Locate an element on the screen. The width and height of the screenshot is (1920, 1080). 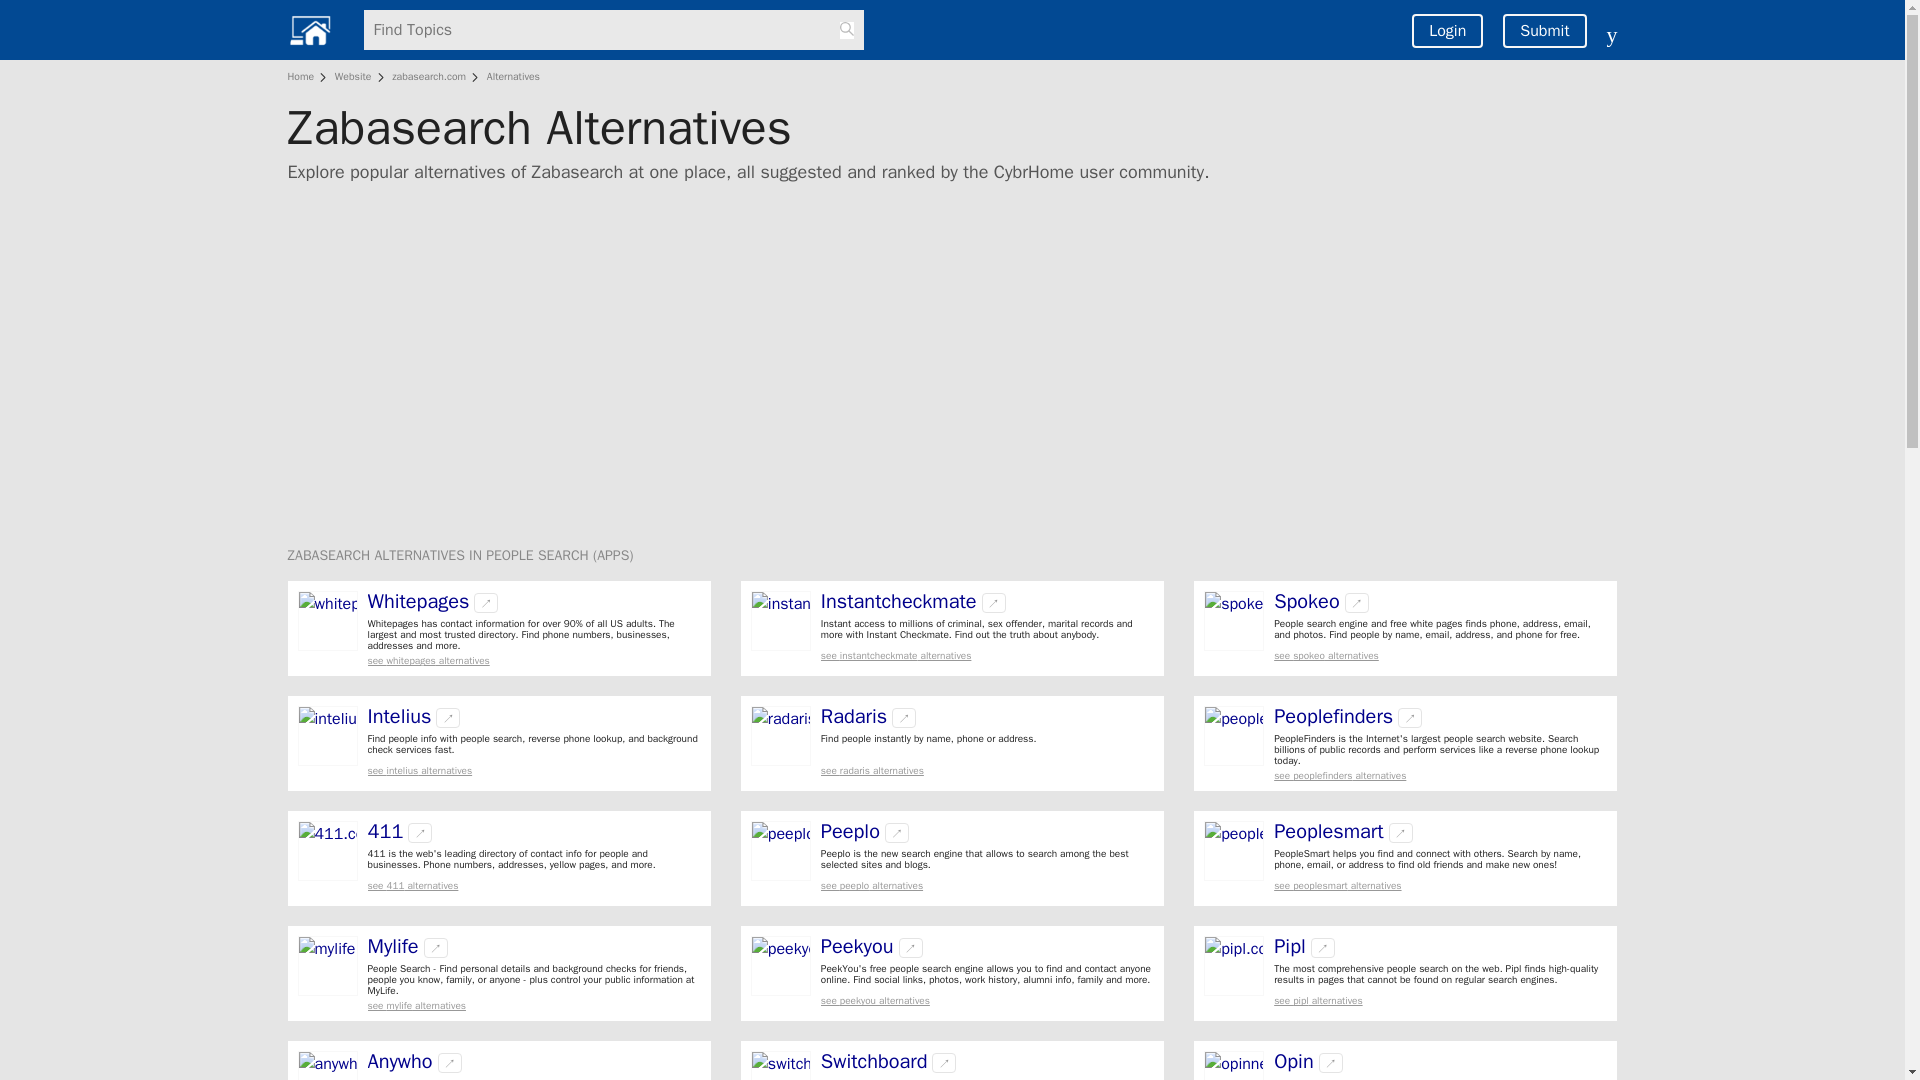
see 411 alternatives is located at coordinates (534, 886).